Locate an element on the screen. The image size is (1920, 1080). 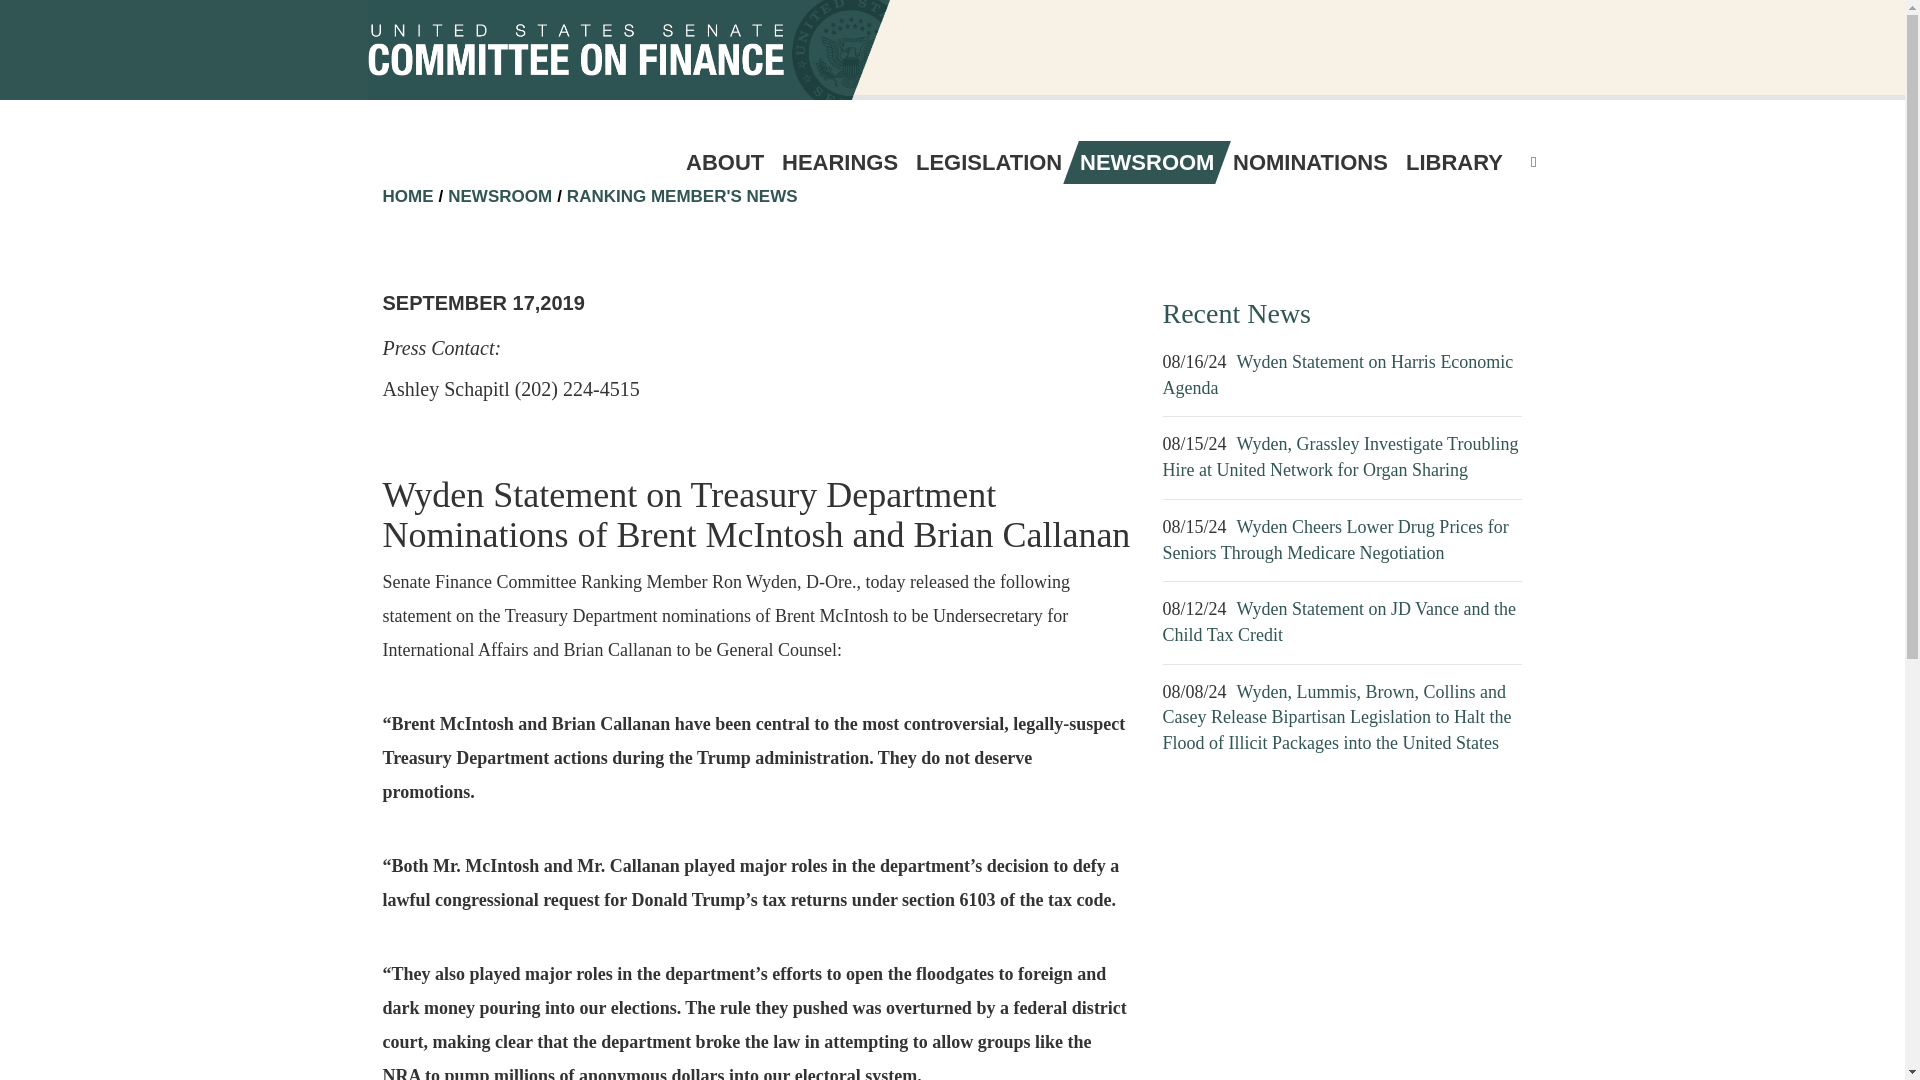
NOMINATIONS is located at coordinates (1310, 162).